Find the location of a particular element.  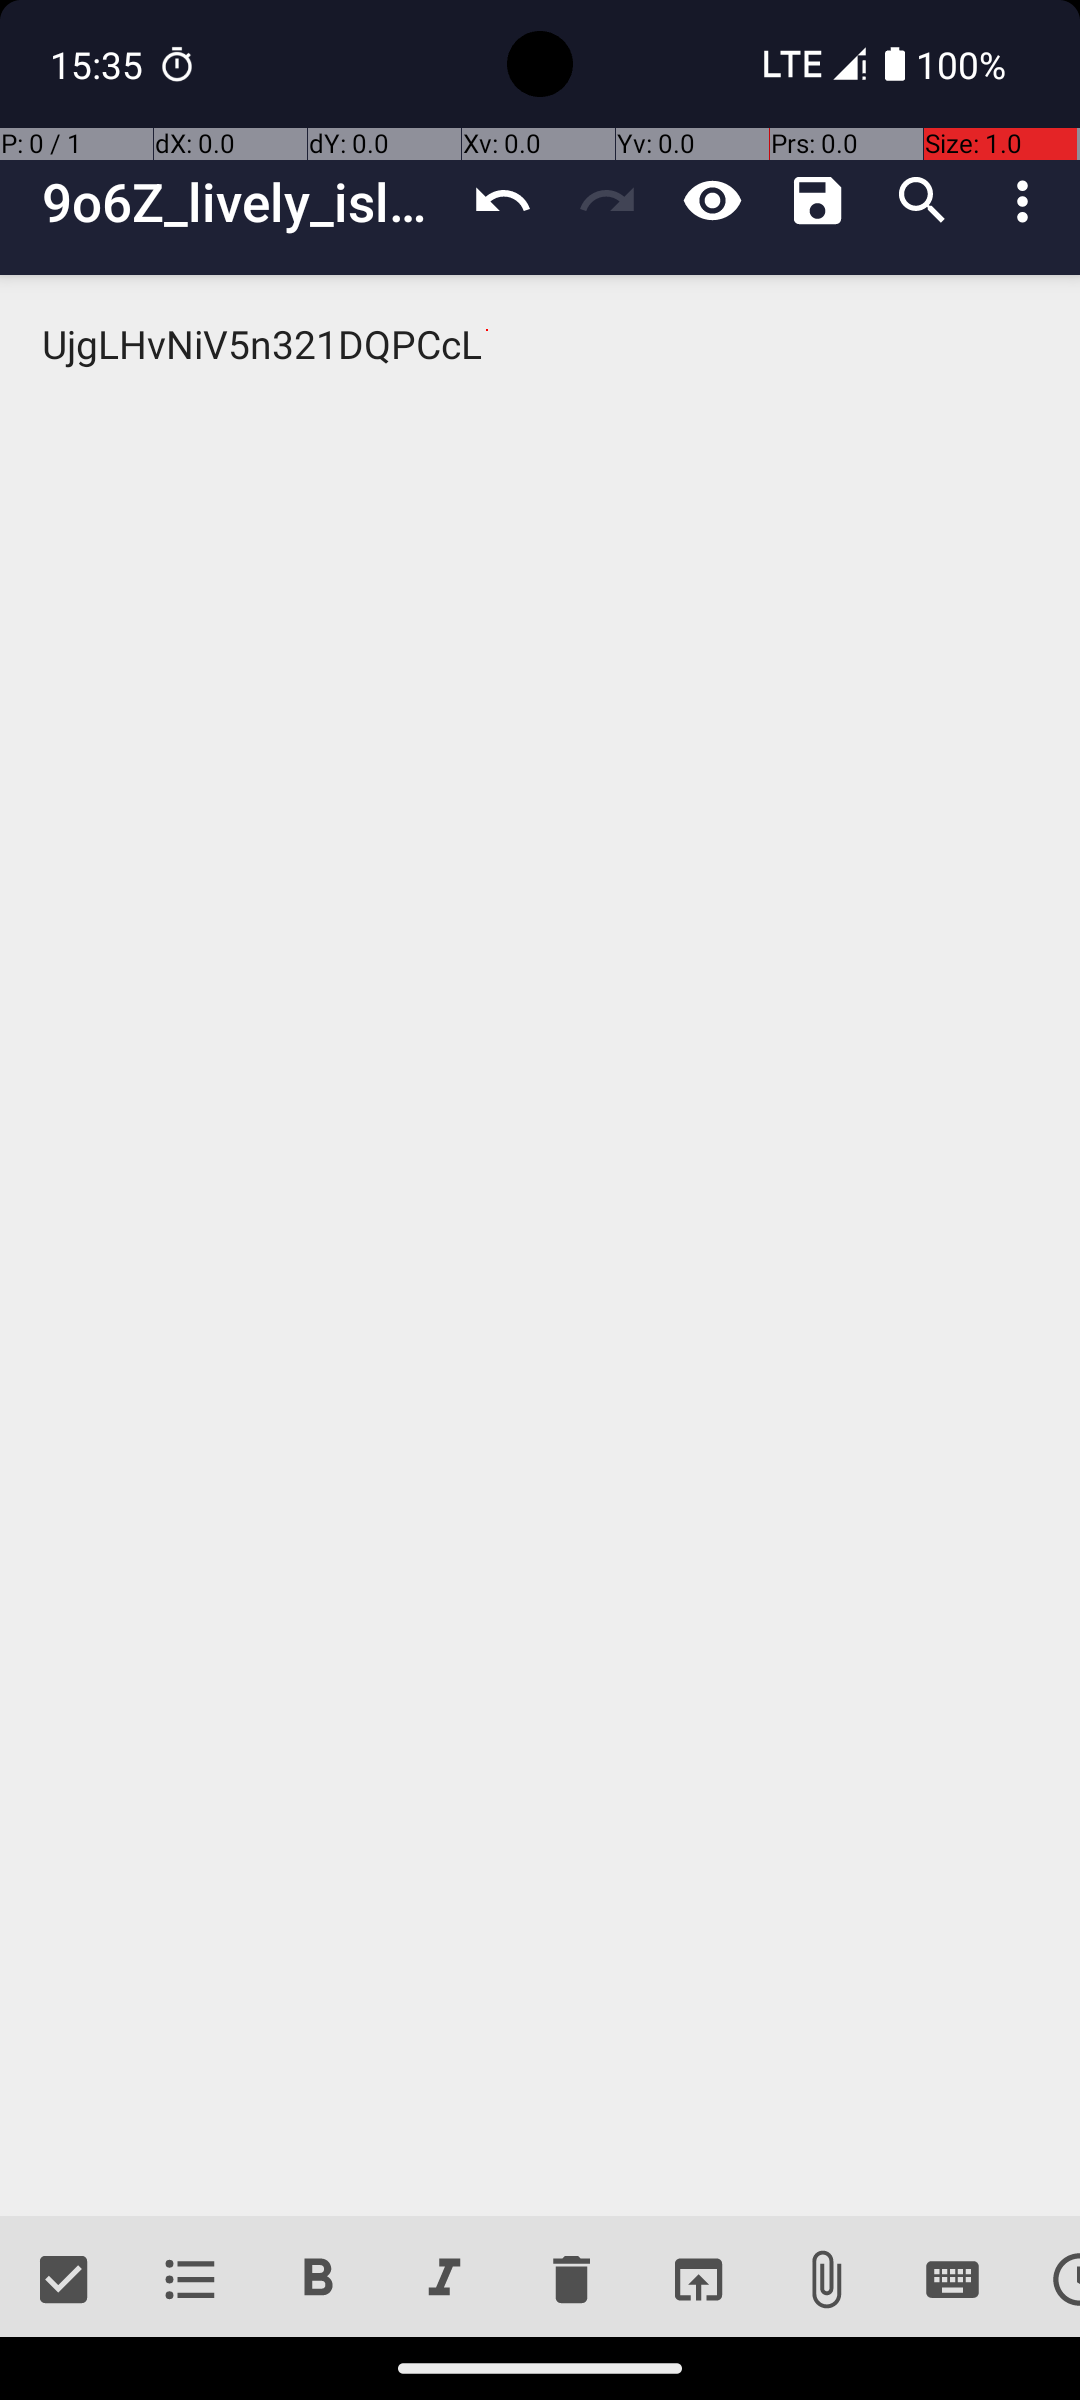

UjgLHvNiV5n321DQPCcL is located at coordinates (540, 1246).